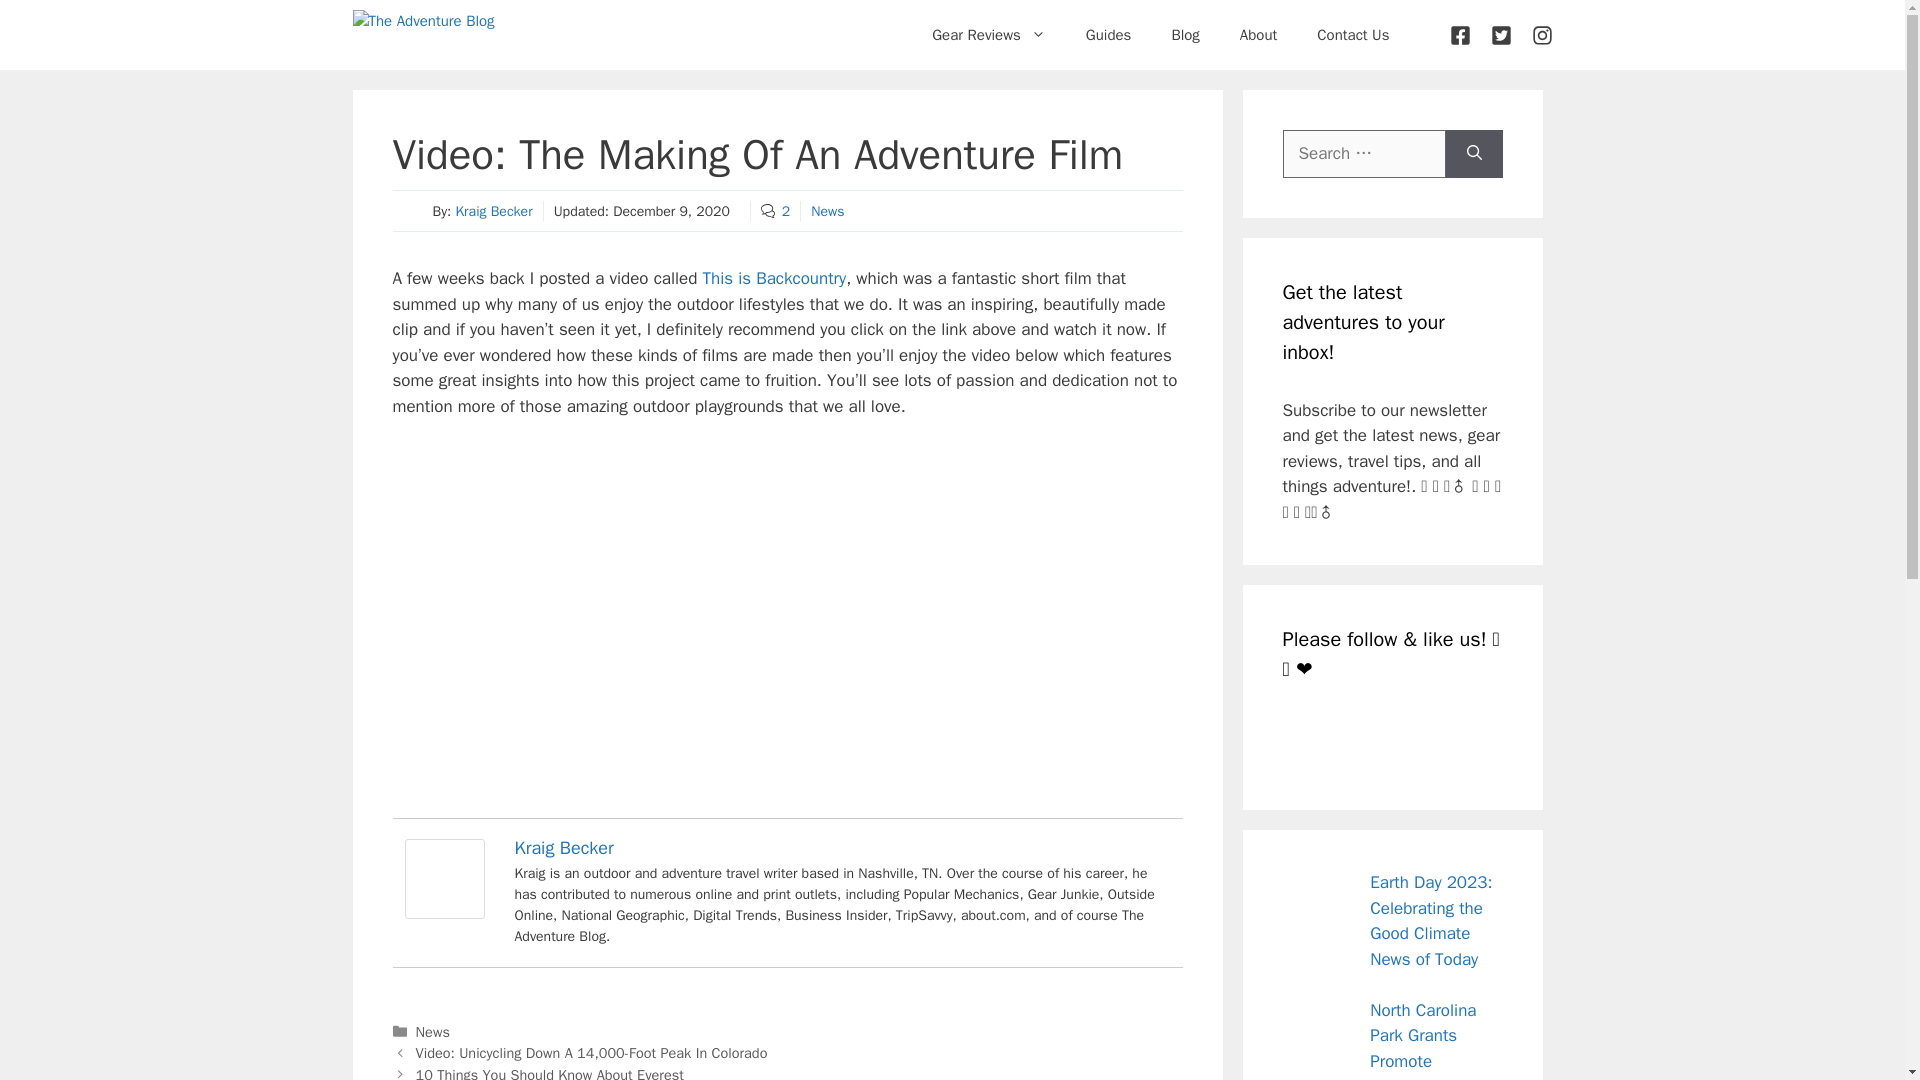 This screenshot has width=1920, height=1080. I want to click on Instagram, so click(1396, 739).